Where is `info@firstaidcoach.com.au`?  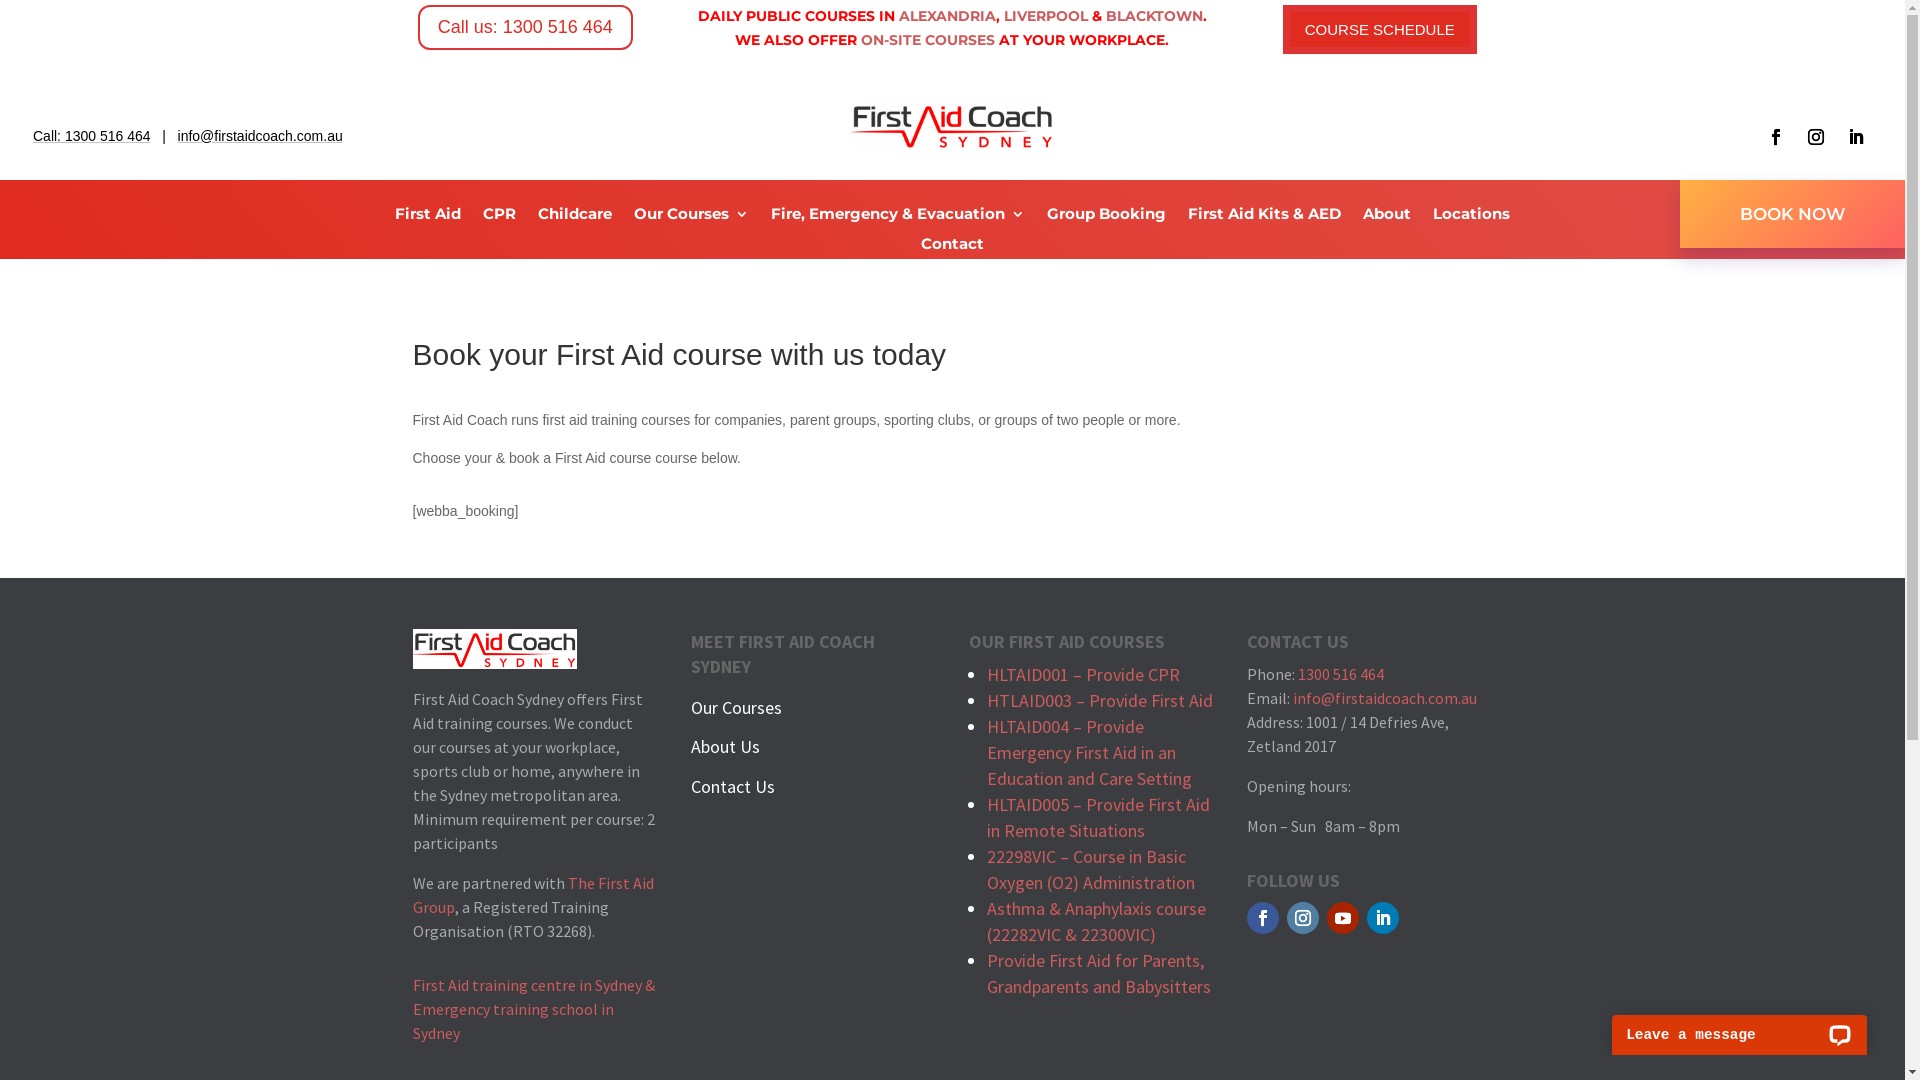
info@firstaidcoach.com.au is located at coordinates (260, 136).